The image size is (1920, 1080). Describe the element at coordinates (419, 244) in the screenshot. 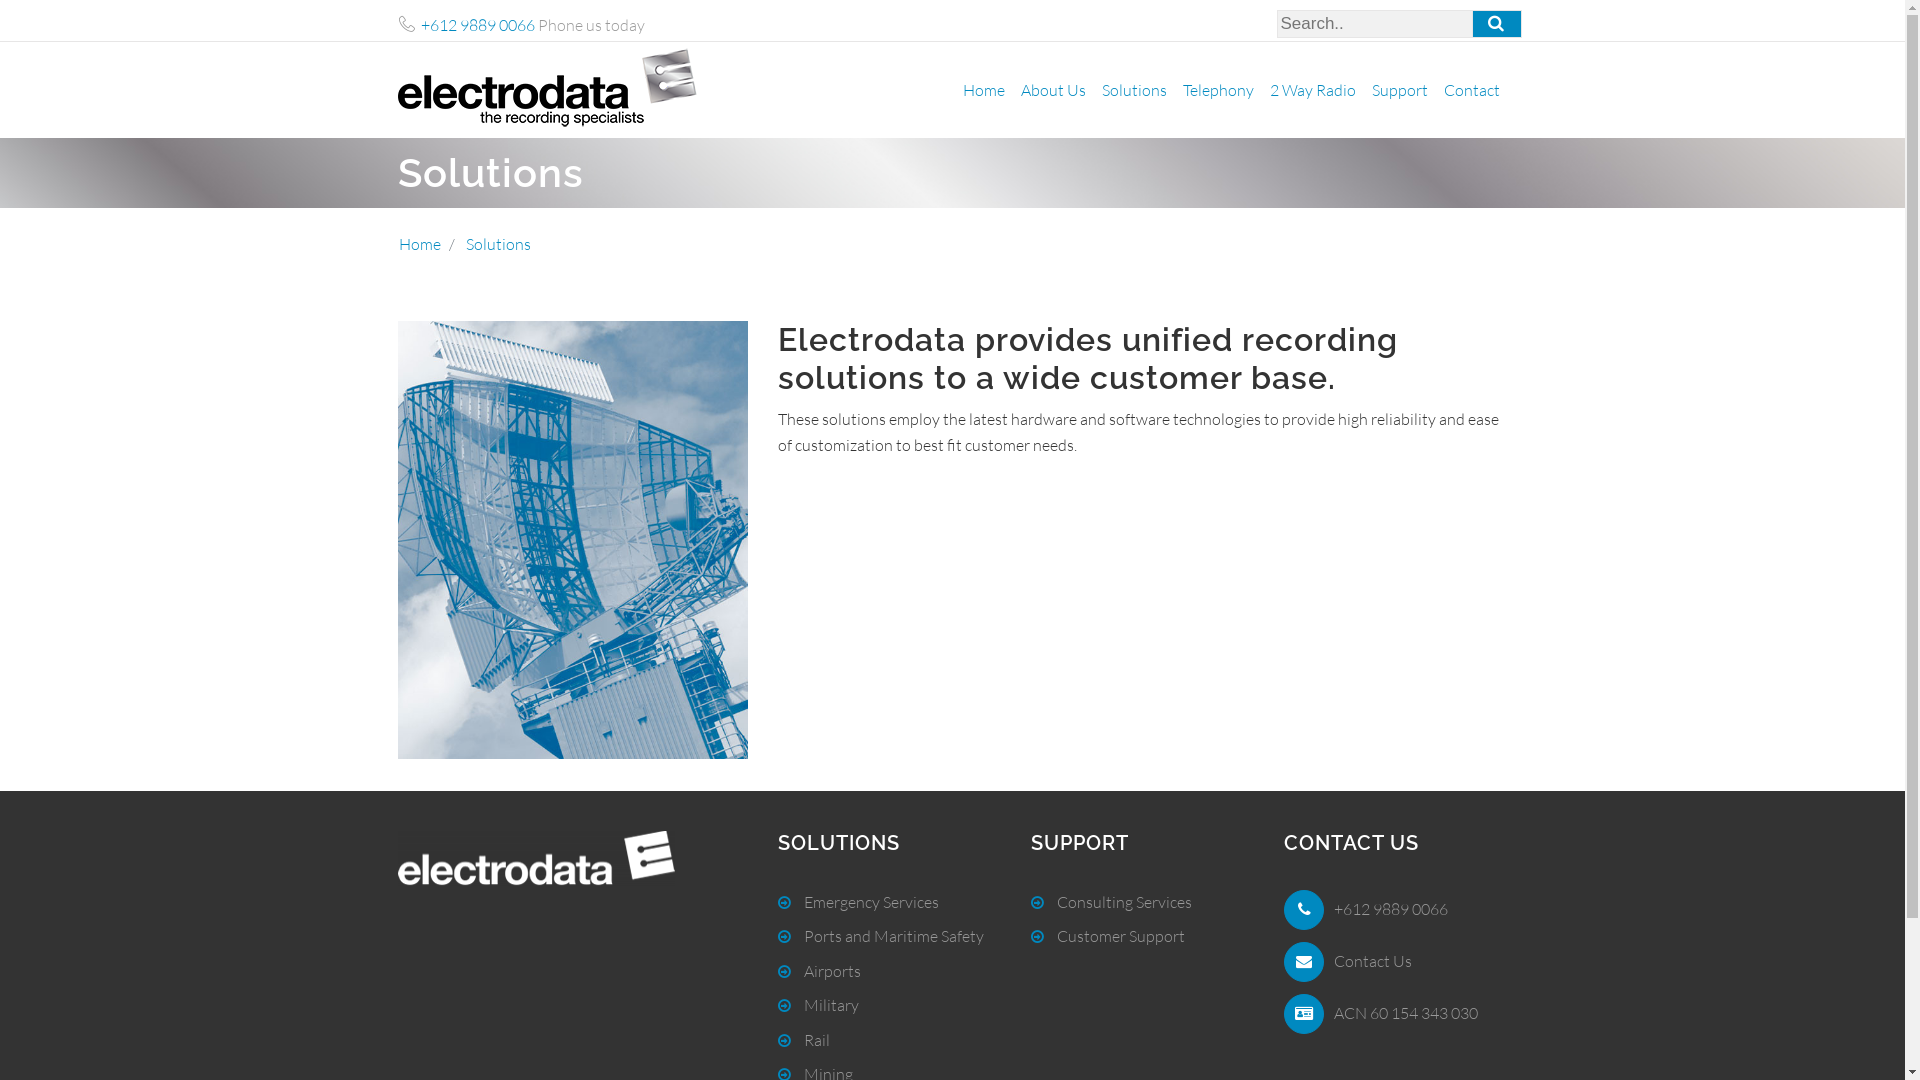

I see `Home` at that location.